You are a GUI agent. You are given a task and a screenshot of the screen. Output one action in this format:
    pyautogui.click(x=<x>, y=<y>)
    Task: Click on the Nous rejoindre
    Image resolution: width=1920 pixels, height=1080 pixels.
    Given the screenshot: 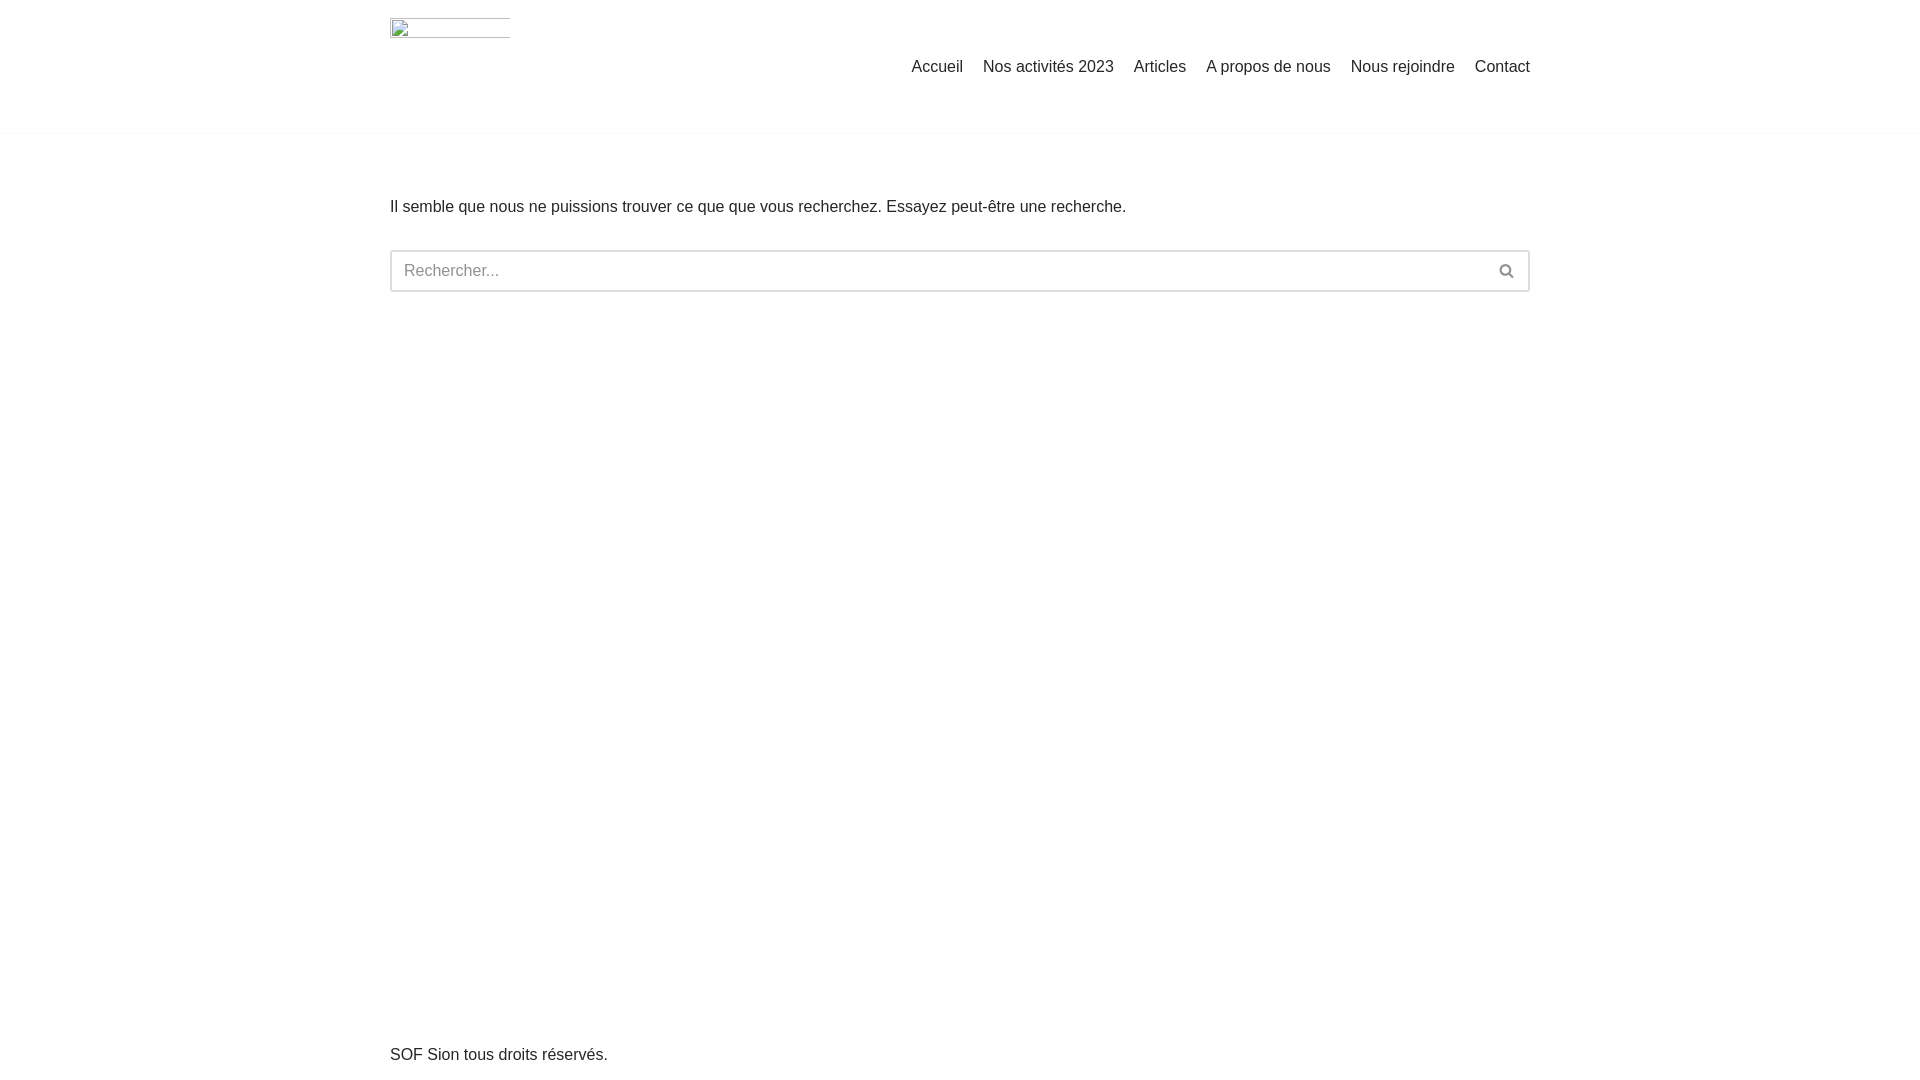 What is the action you would take?
    pyautogui.click(x=1403, y=67)
    